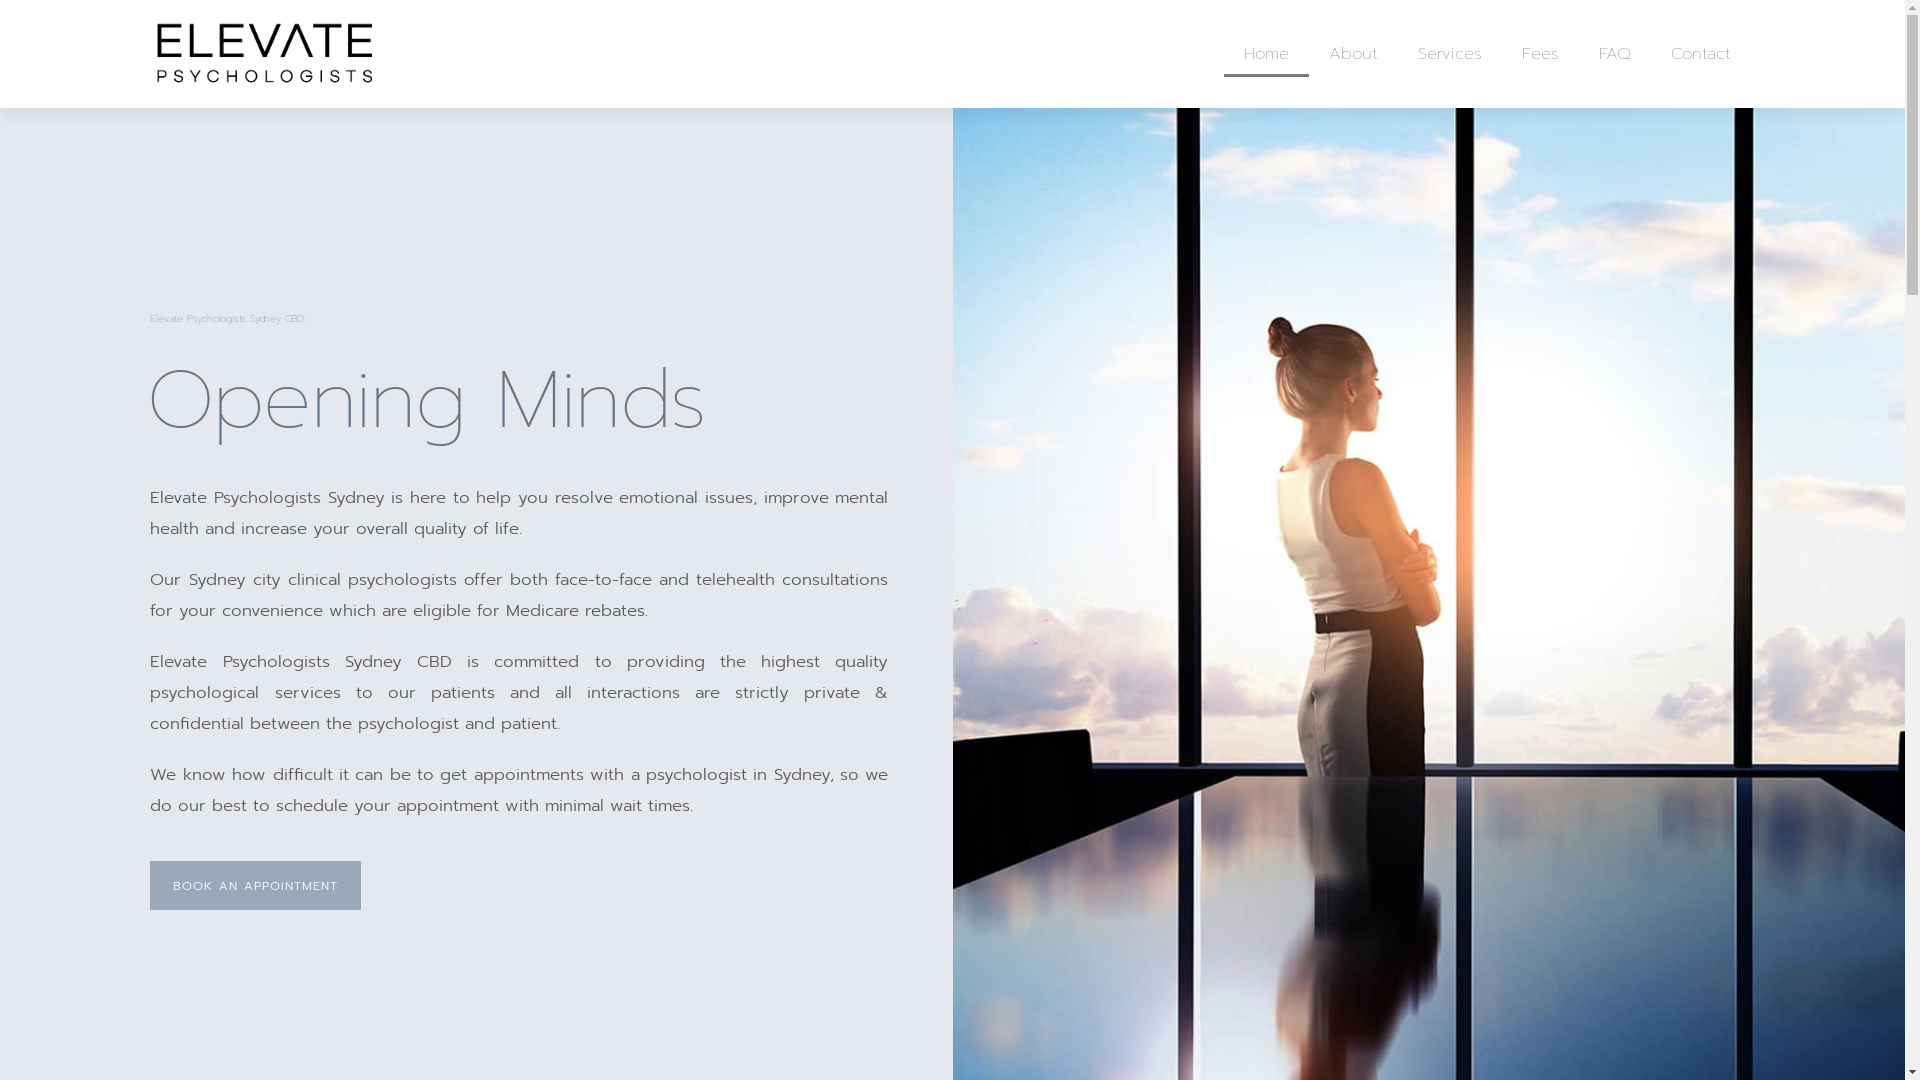  What do you see at coordinates (1615, 54) in the screenshot?
I see `FAQ` at bounding box center [1615, 54].